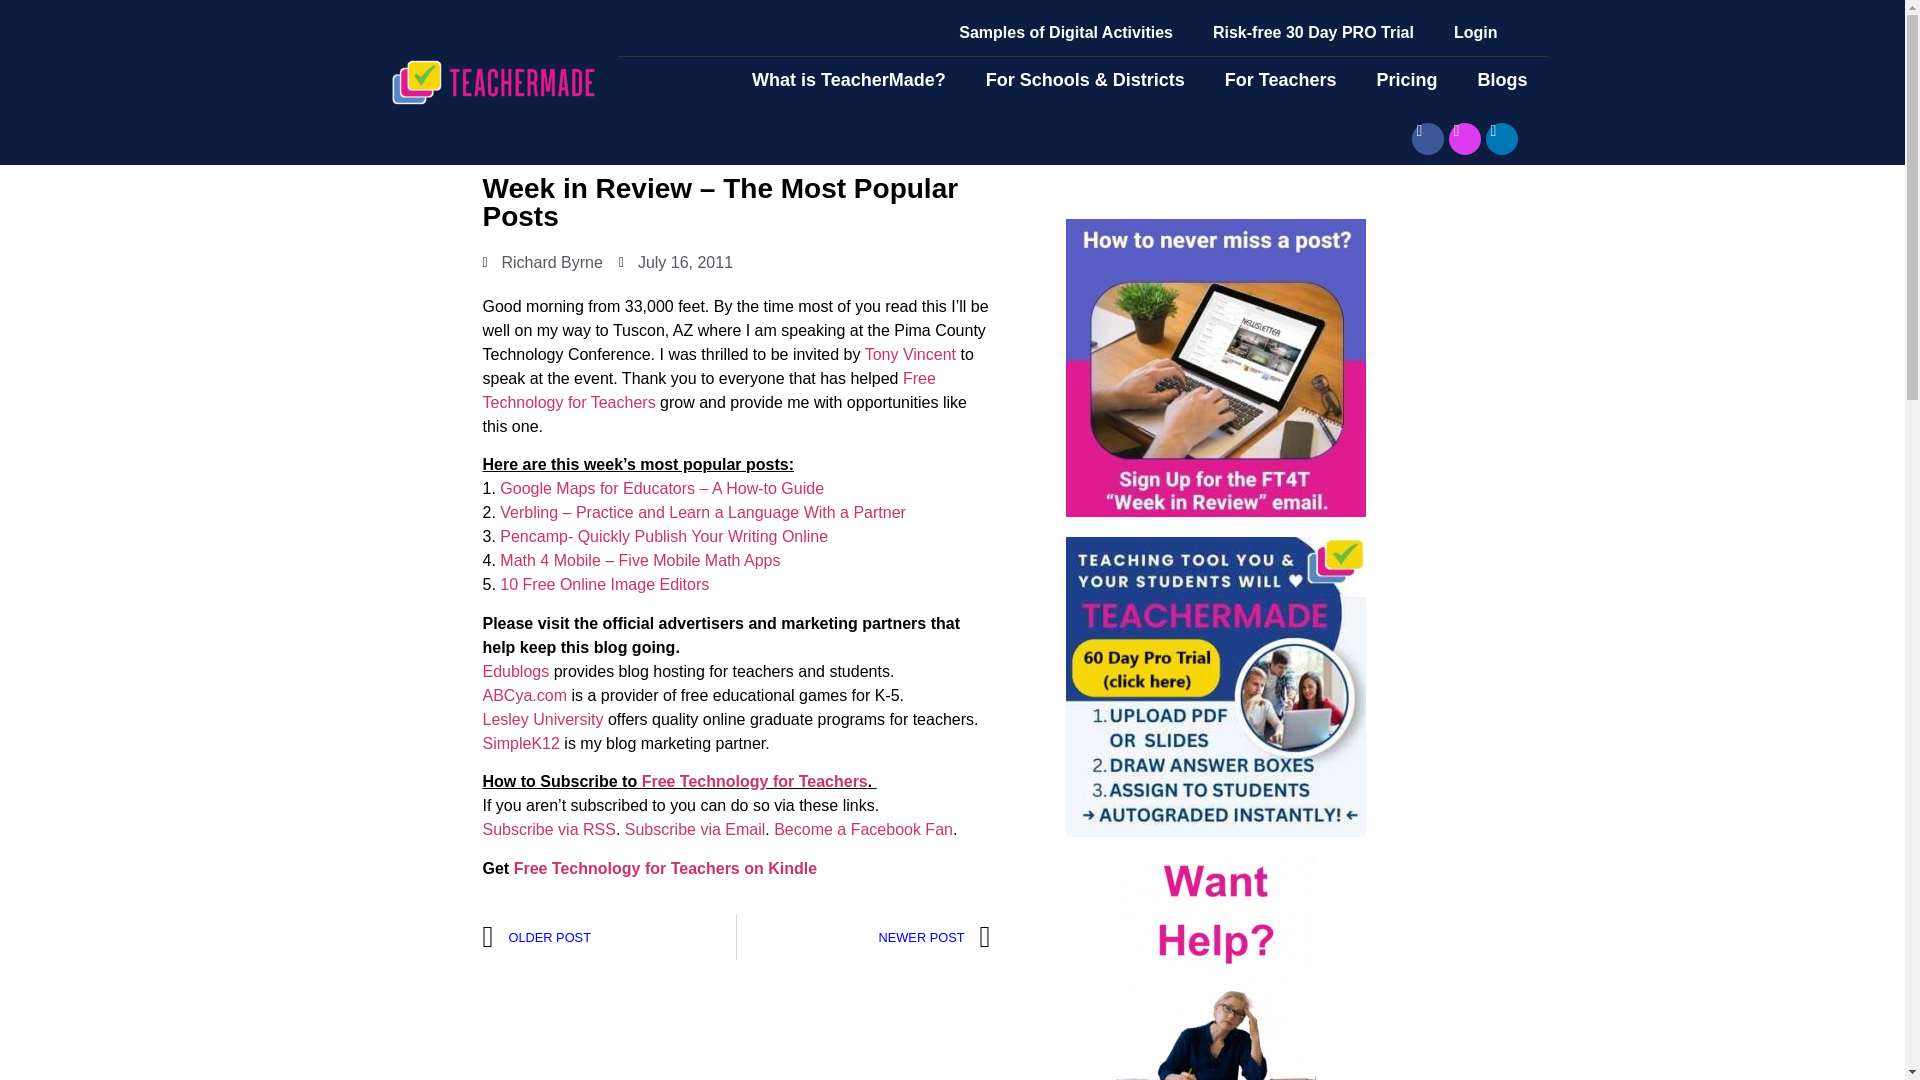 The width and height of the screenshot is (1920, 1080). I want to click on Login, so click(1476, 32).